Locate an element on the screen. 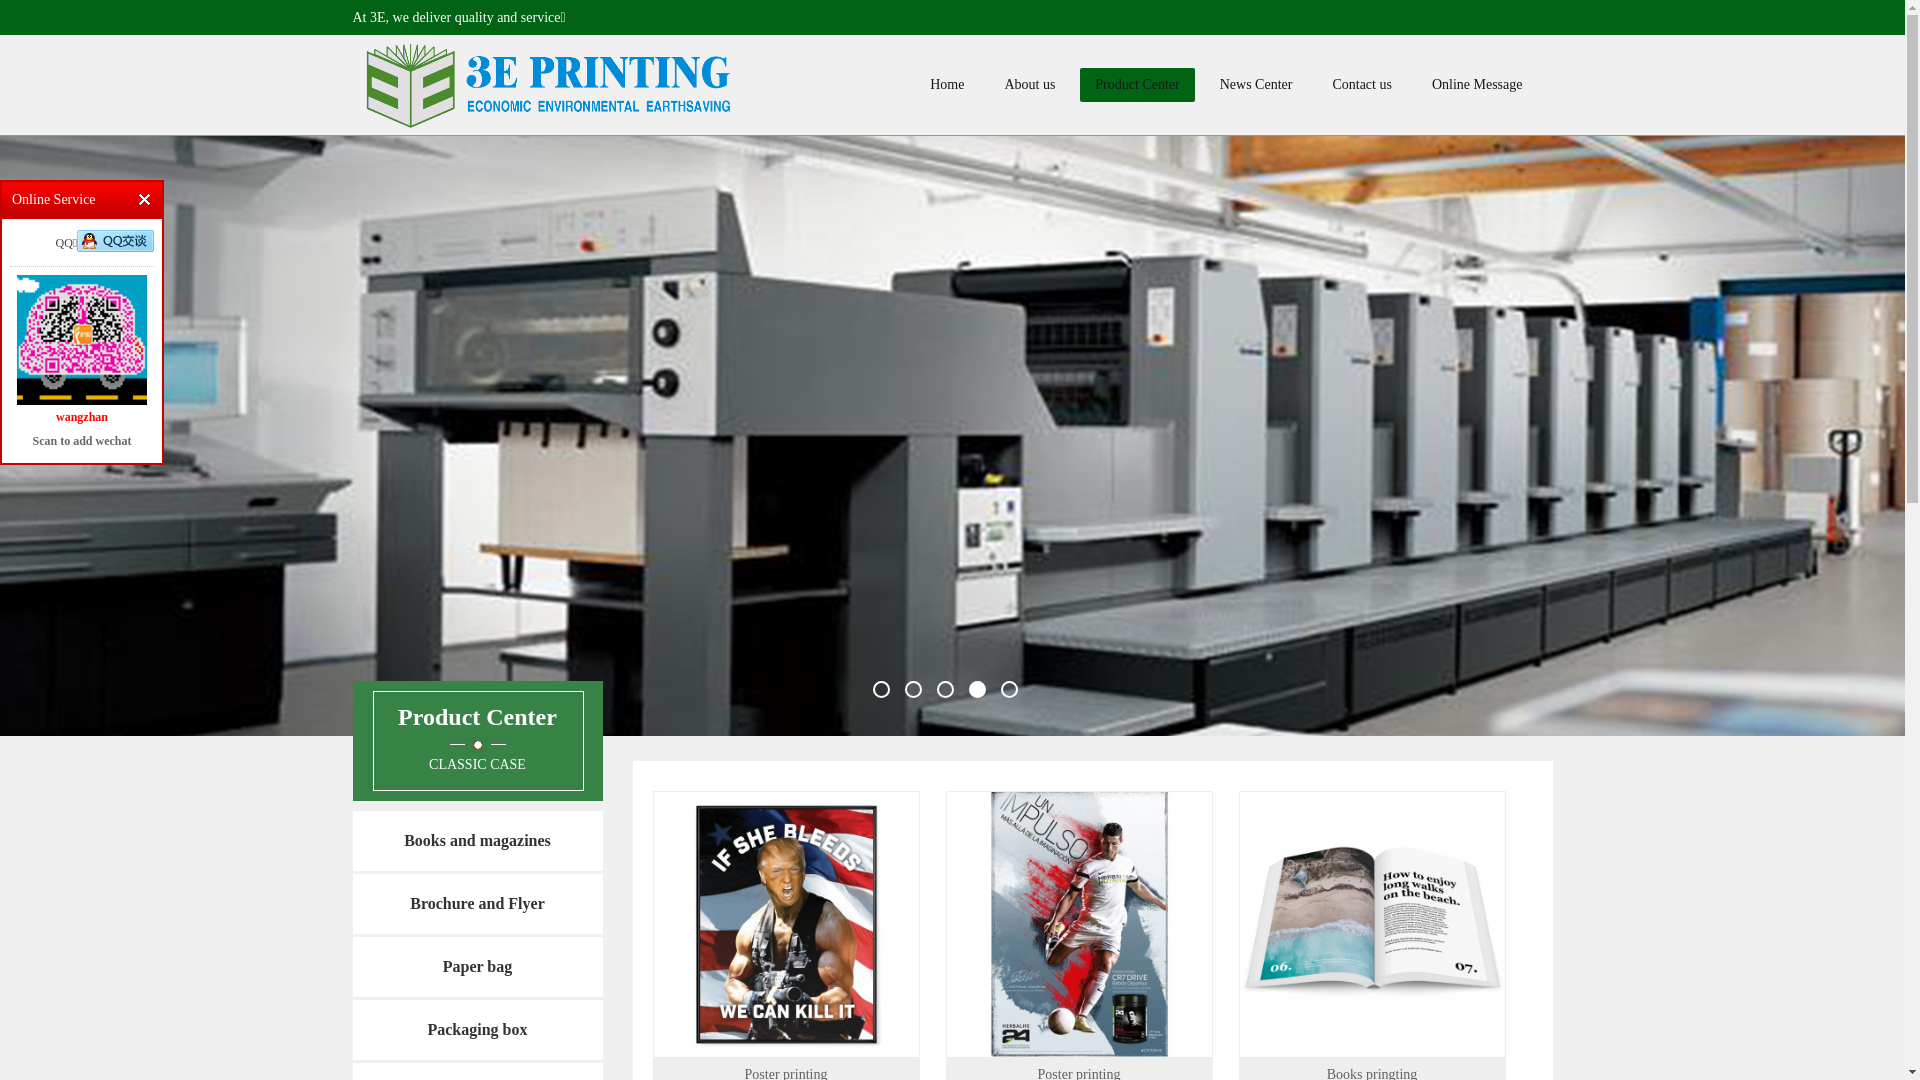 The width and height of the screenshot is (1920, 1080). Scan to add wechat is located at coordinates (82, 340).